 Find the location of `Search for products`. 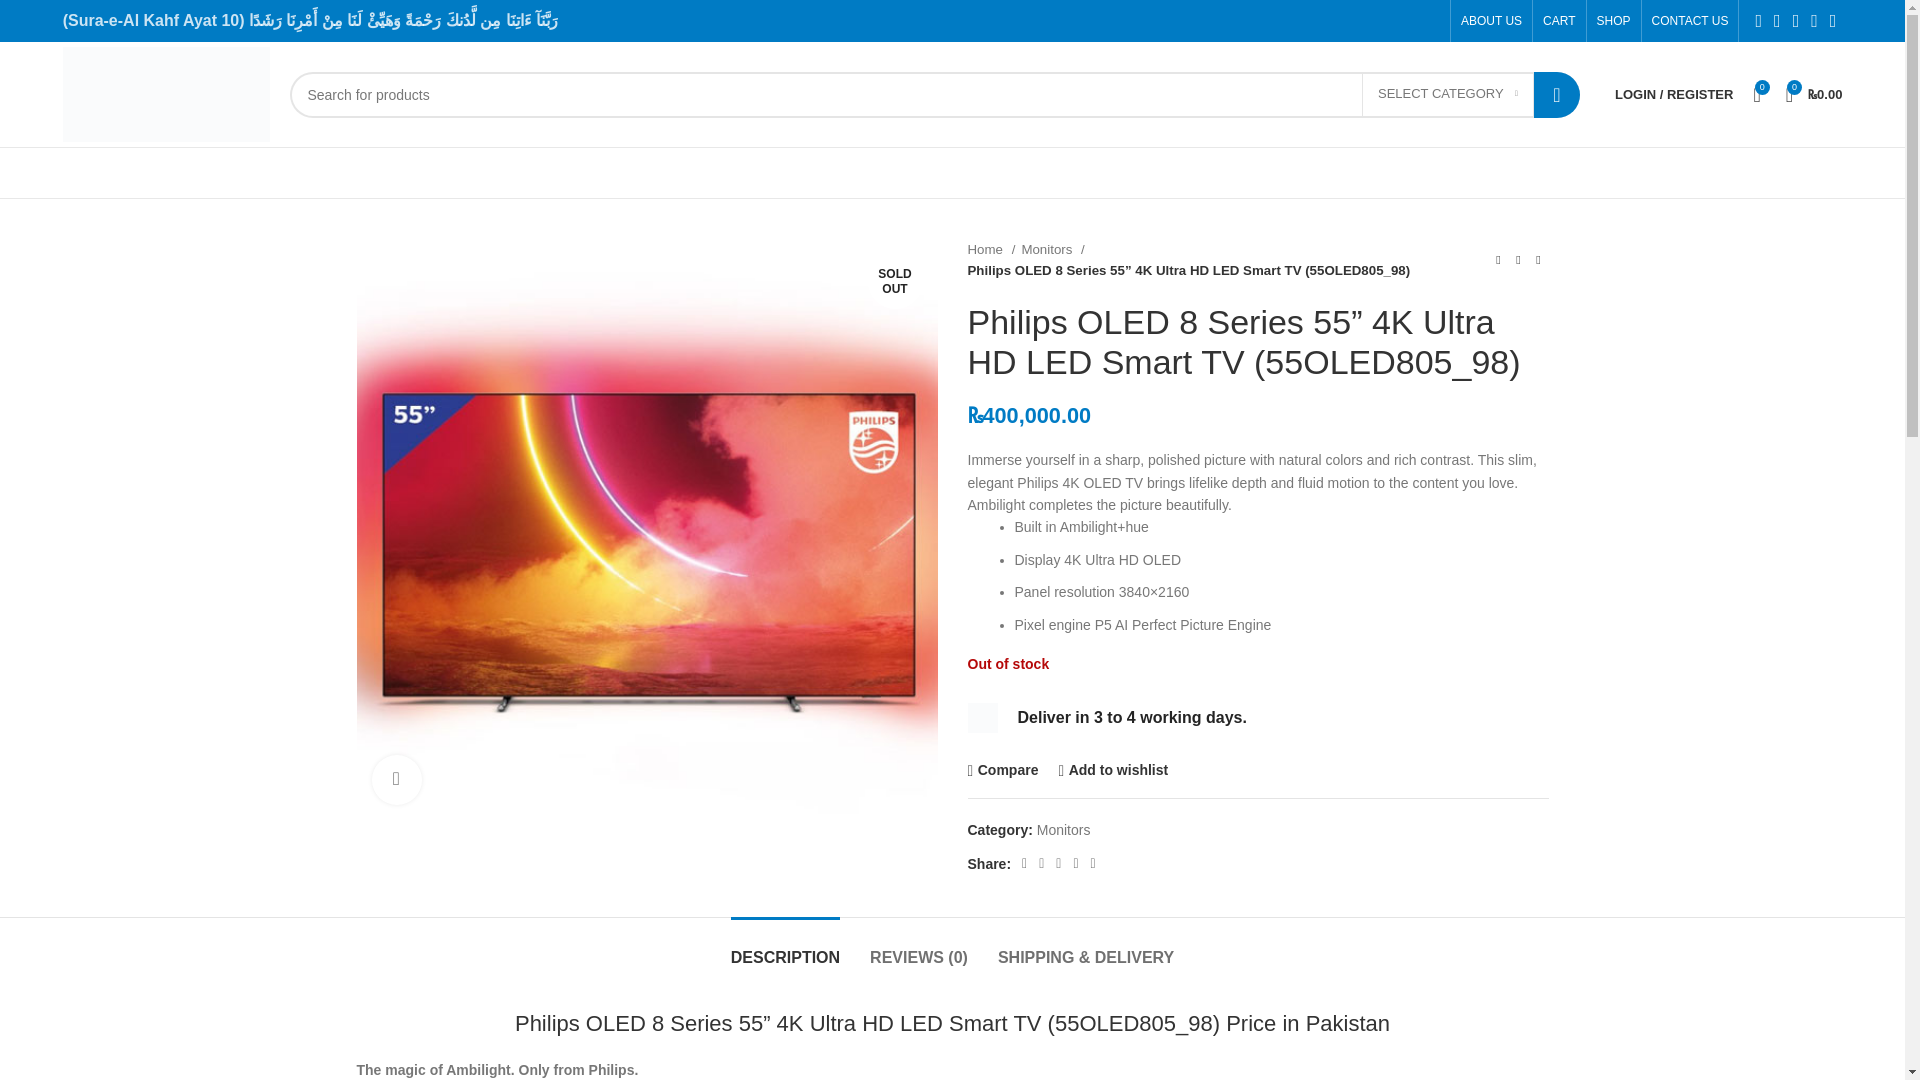

Search for products is located at coordinates (934, 94).